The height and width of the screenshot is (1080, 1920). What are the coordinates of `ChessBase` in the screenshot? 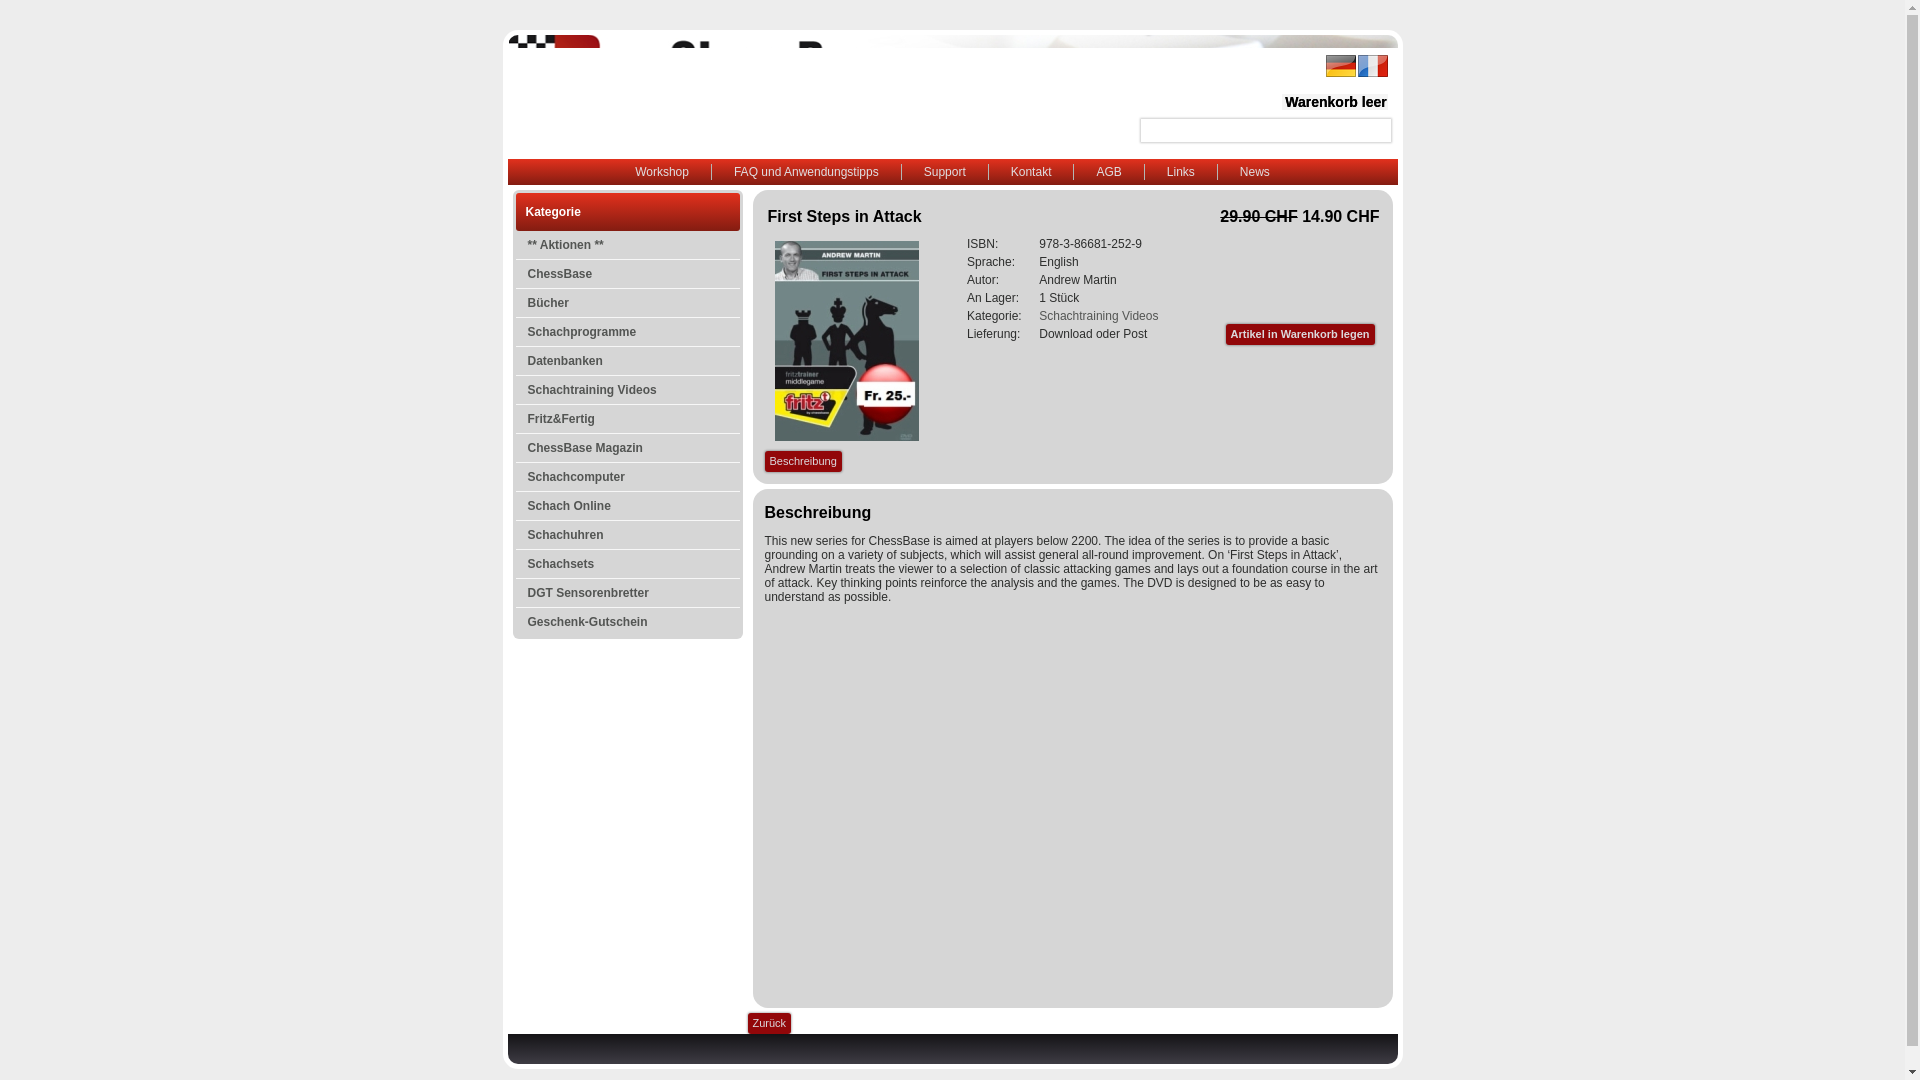 It's located at (628, 274).